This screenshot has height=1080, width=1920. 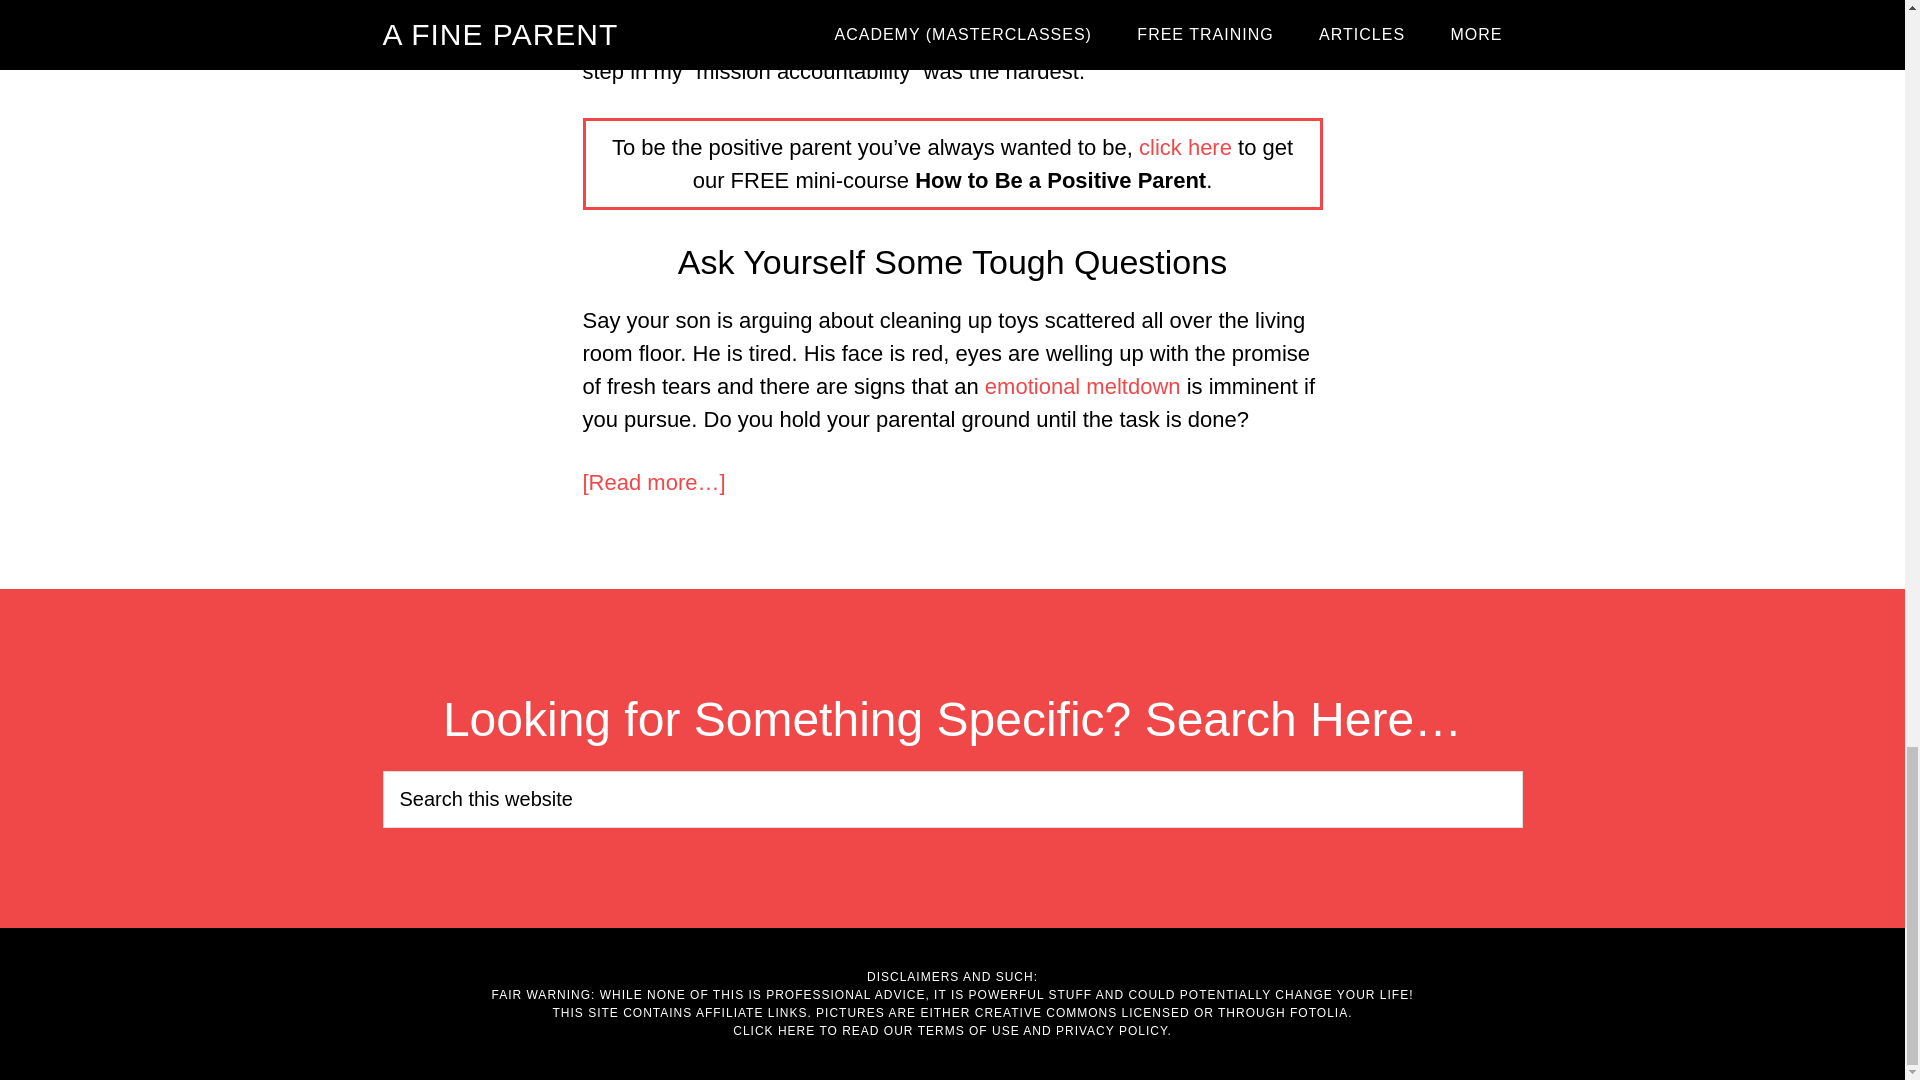 What do you see at coordinates (1082, 386) in the screenshot?
I see `emotional meltdown` at bounding box center [1082, 386].